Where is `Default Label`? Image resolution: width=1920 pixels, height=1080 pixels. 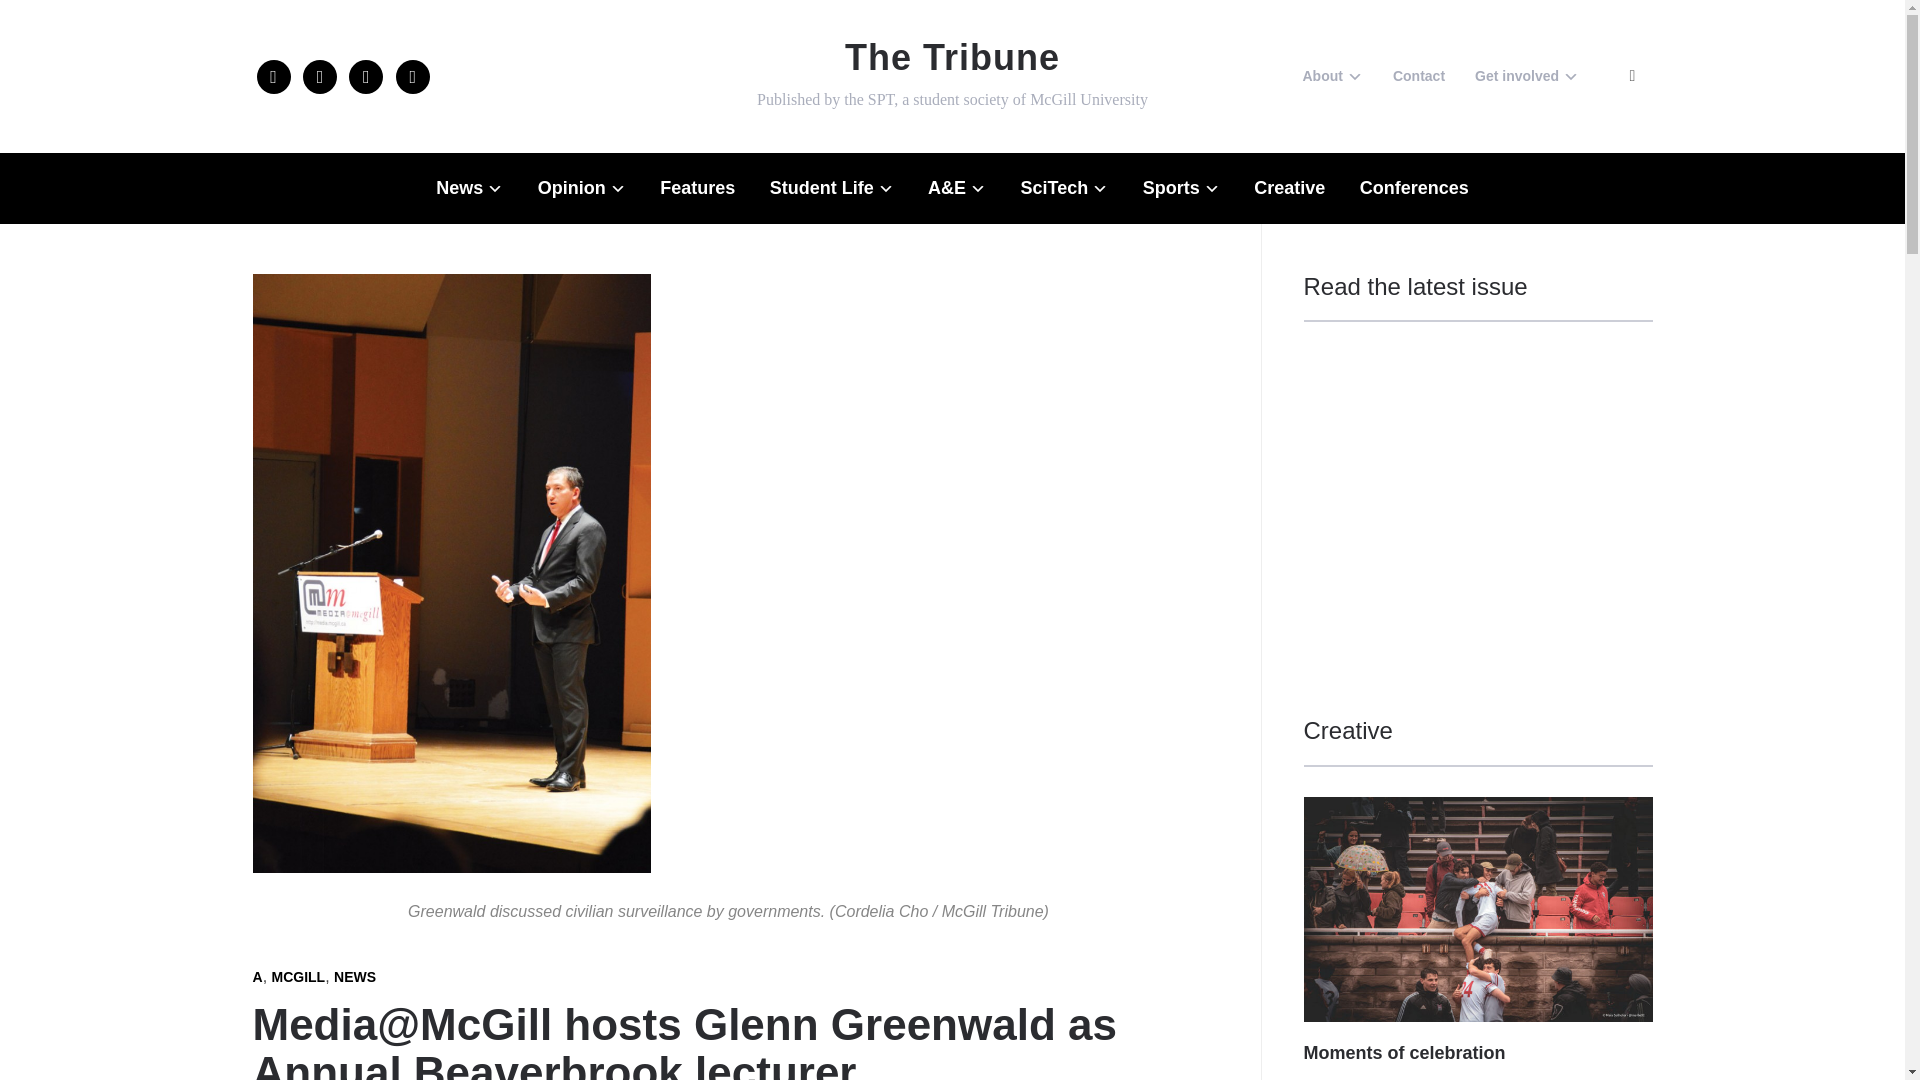
Default Label is located at coordinates (412, 75).